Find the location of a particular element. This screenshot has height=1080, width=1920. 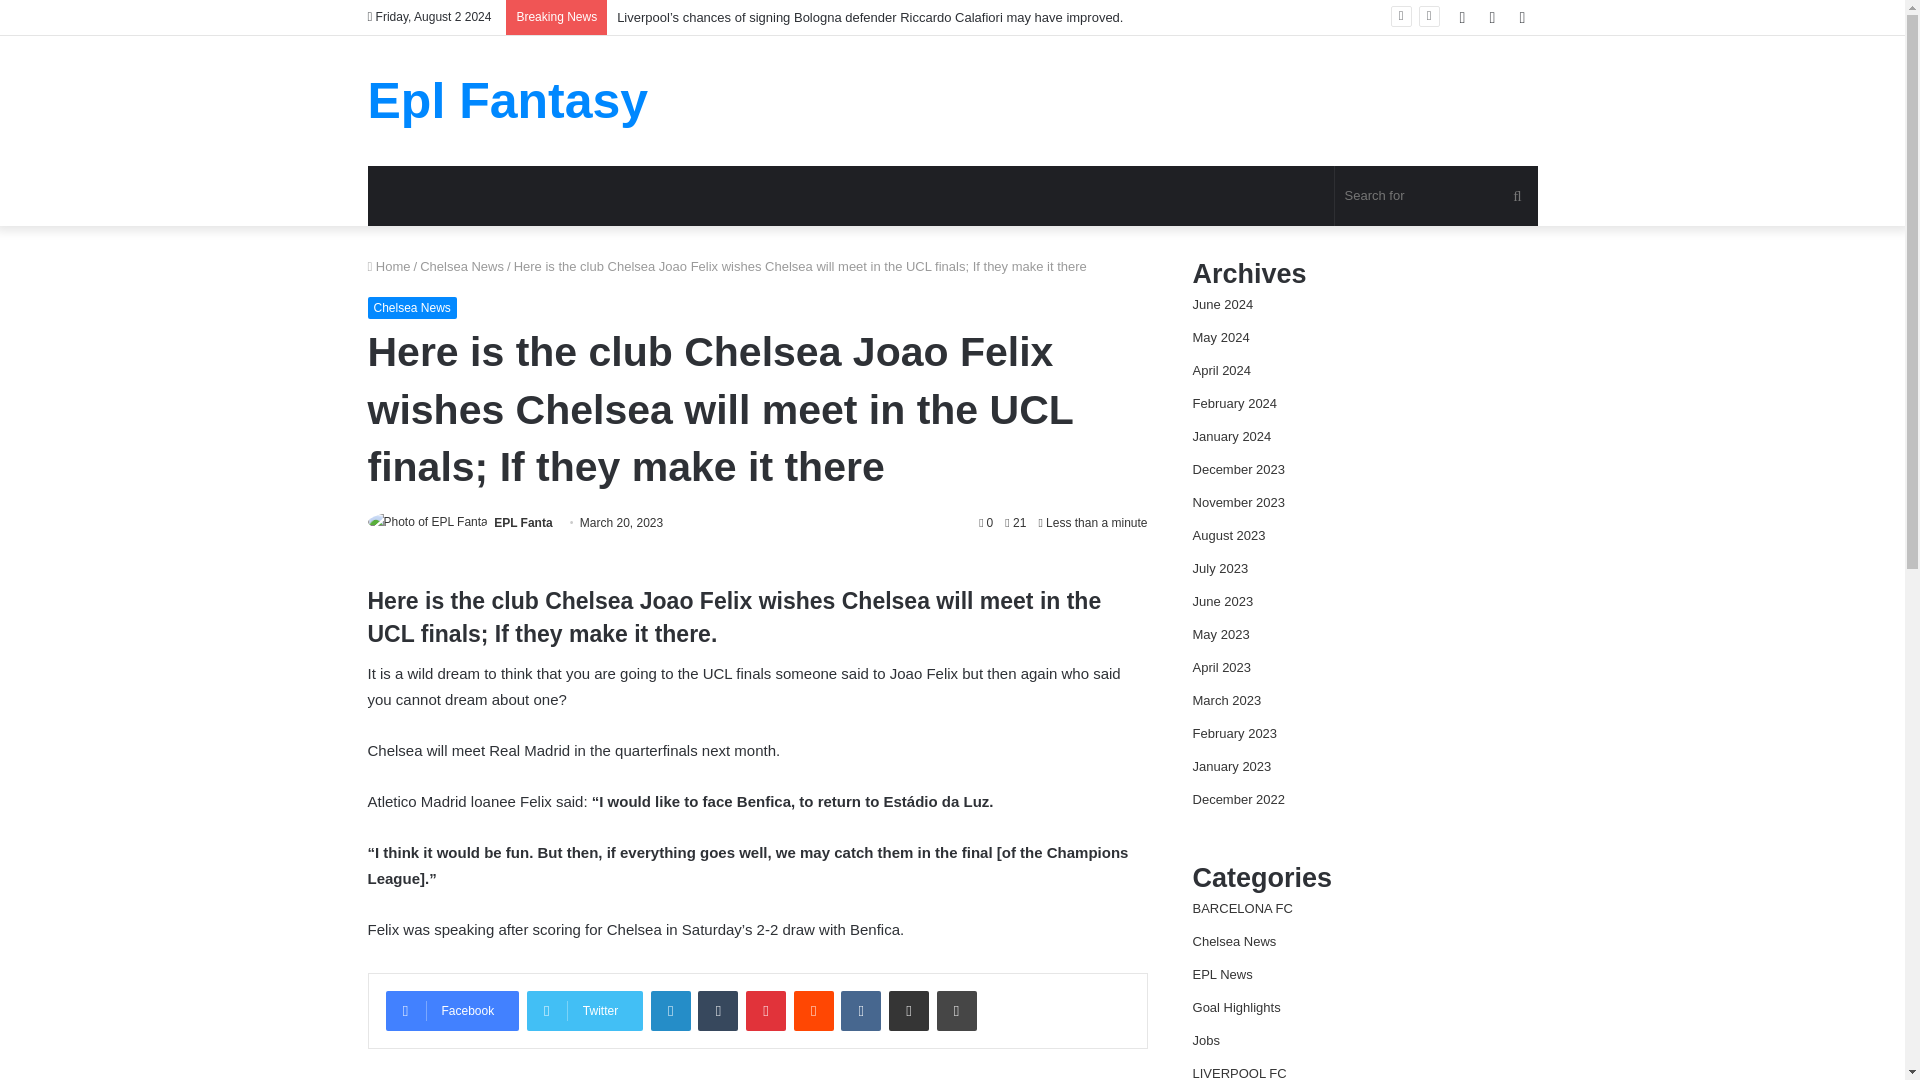

June 2024 is located at coordinates (1222, 304).